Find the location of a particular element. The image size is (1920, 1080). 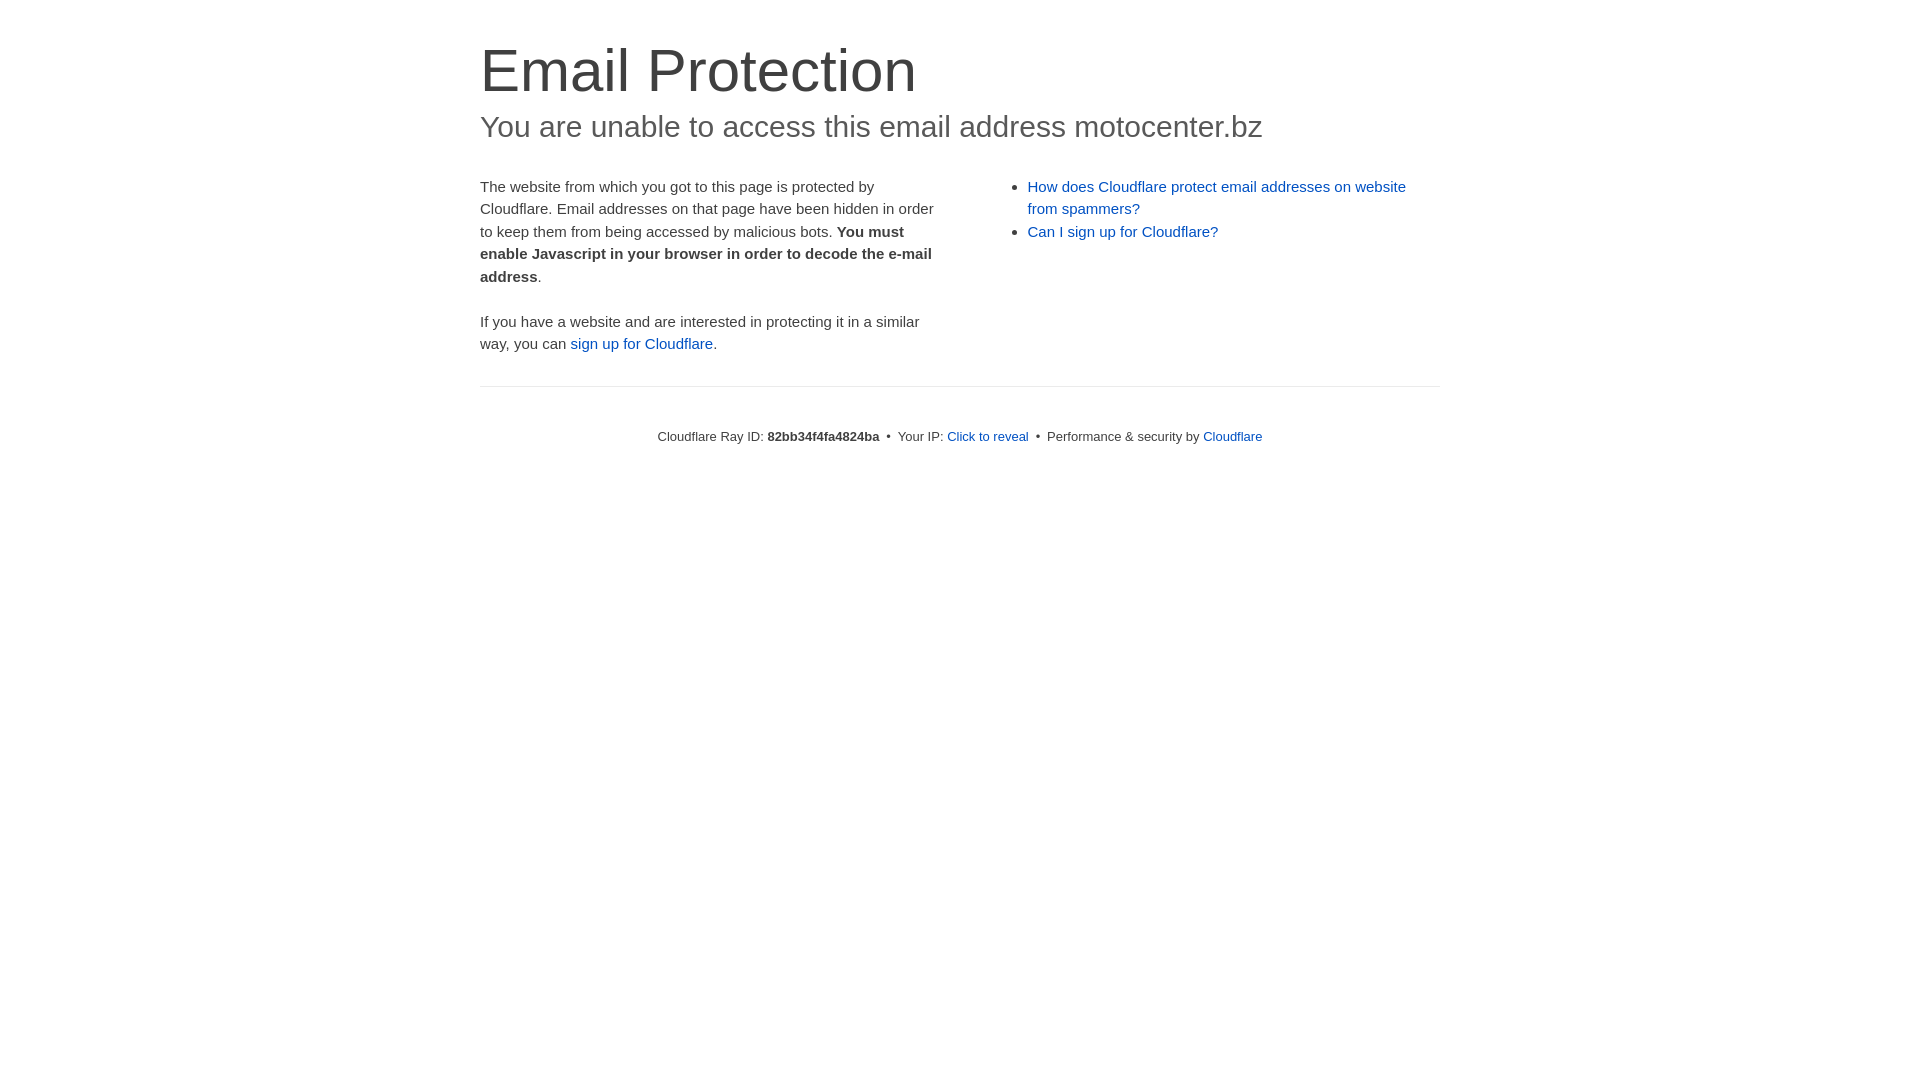

Cloudflare is located at coordinates (1232, 436).